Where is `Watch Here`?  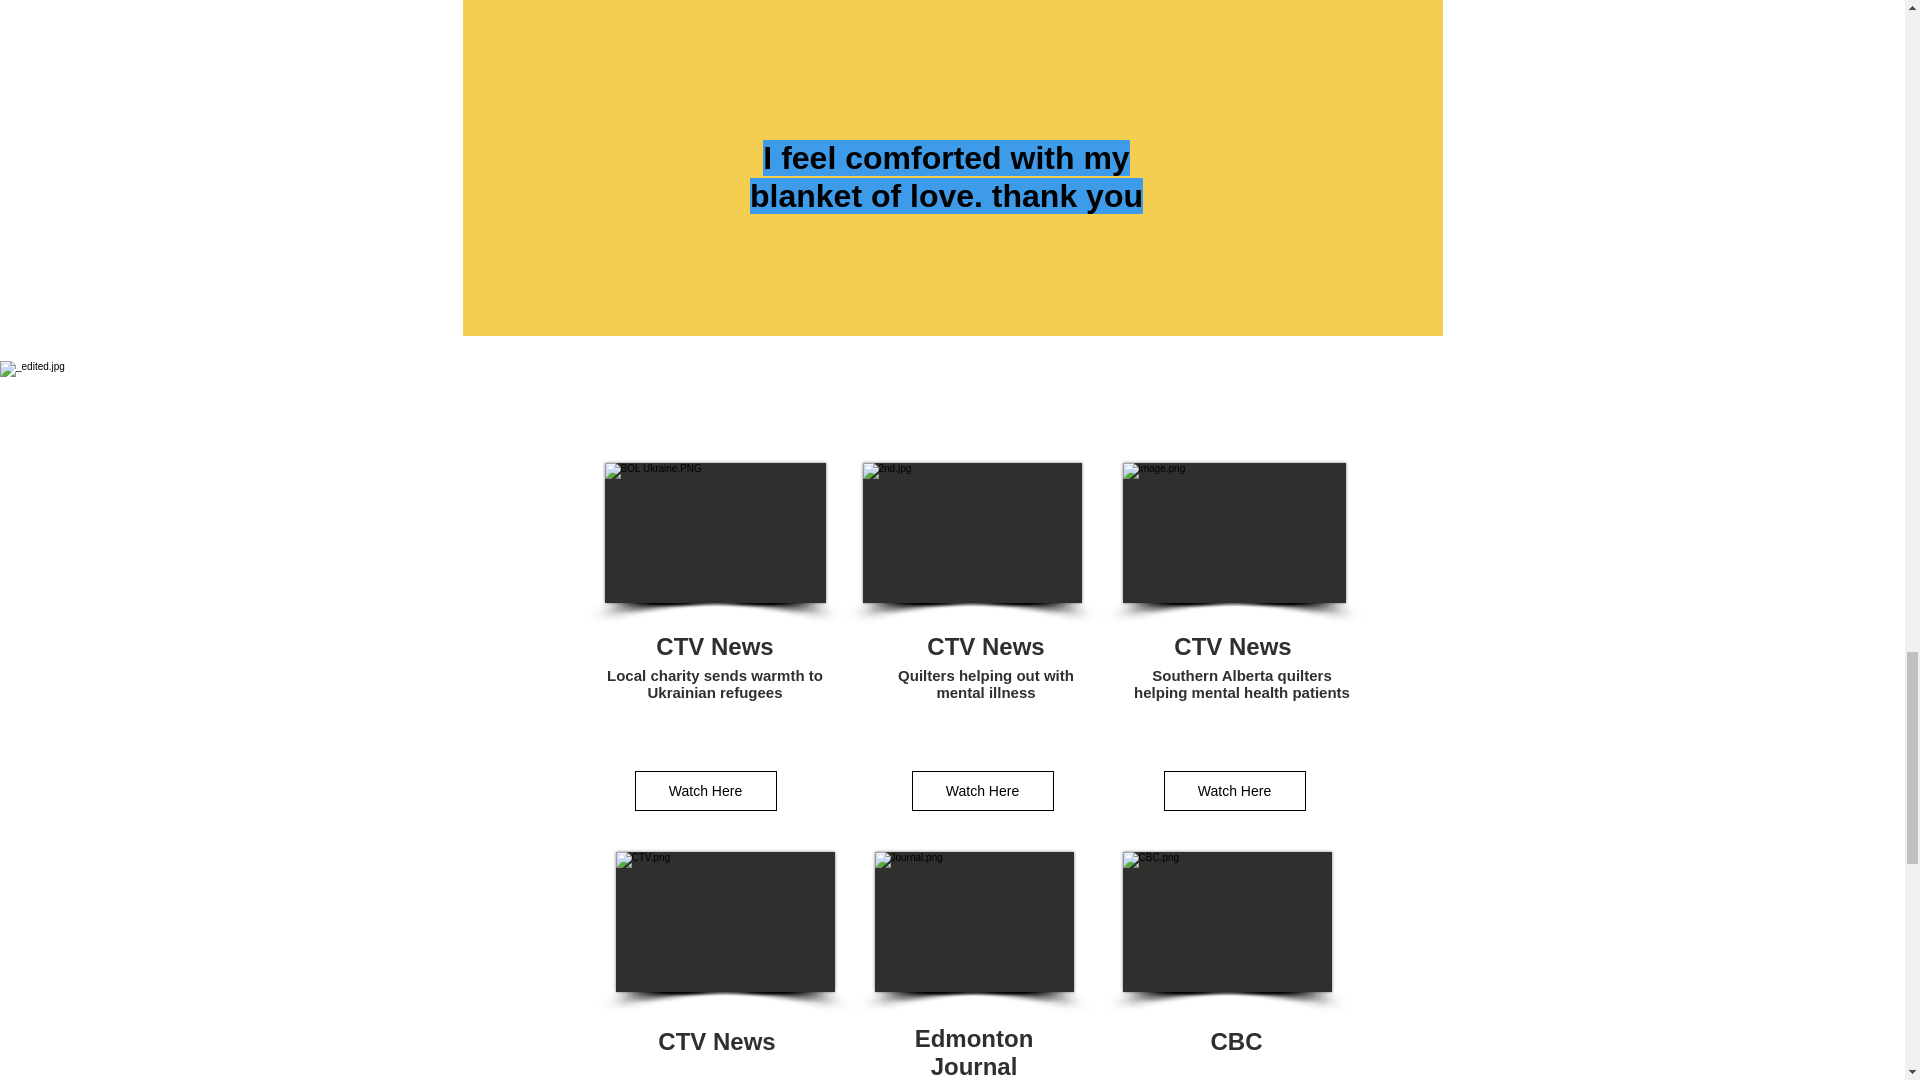
Watch Here is located at coordinates (1234, 791).